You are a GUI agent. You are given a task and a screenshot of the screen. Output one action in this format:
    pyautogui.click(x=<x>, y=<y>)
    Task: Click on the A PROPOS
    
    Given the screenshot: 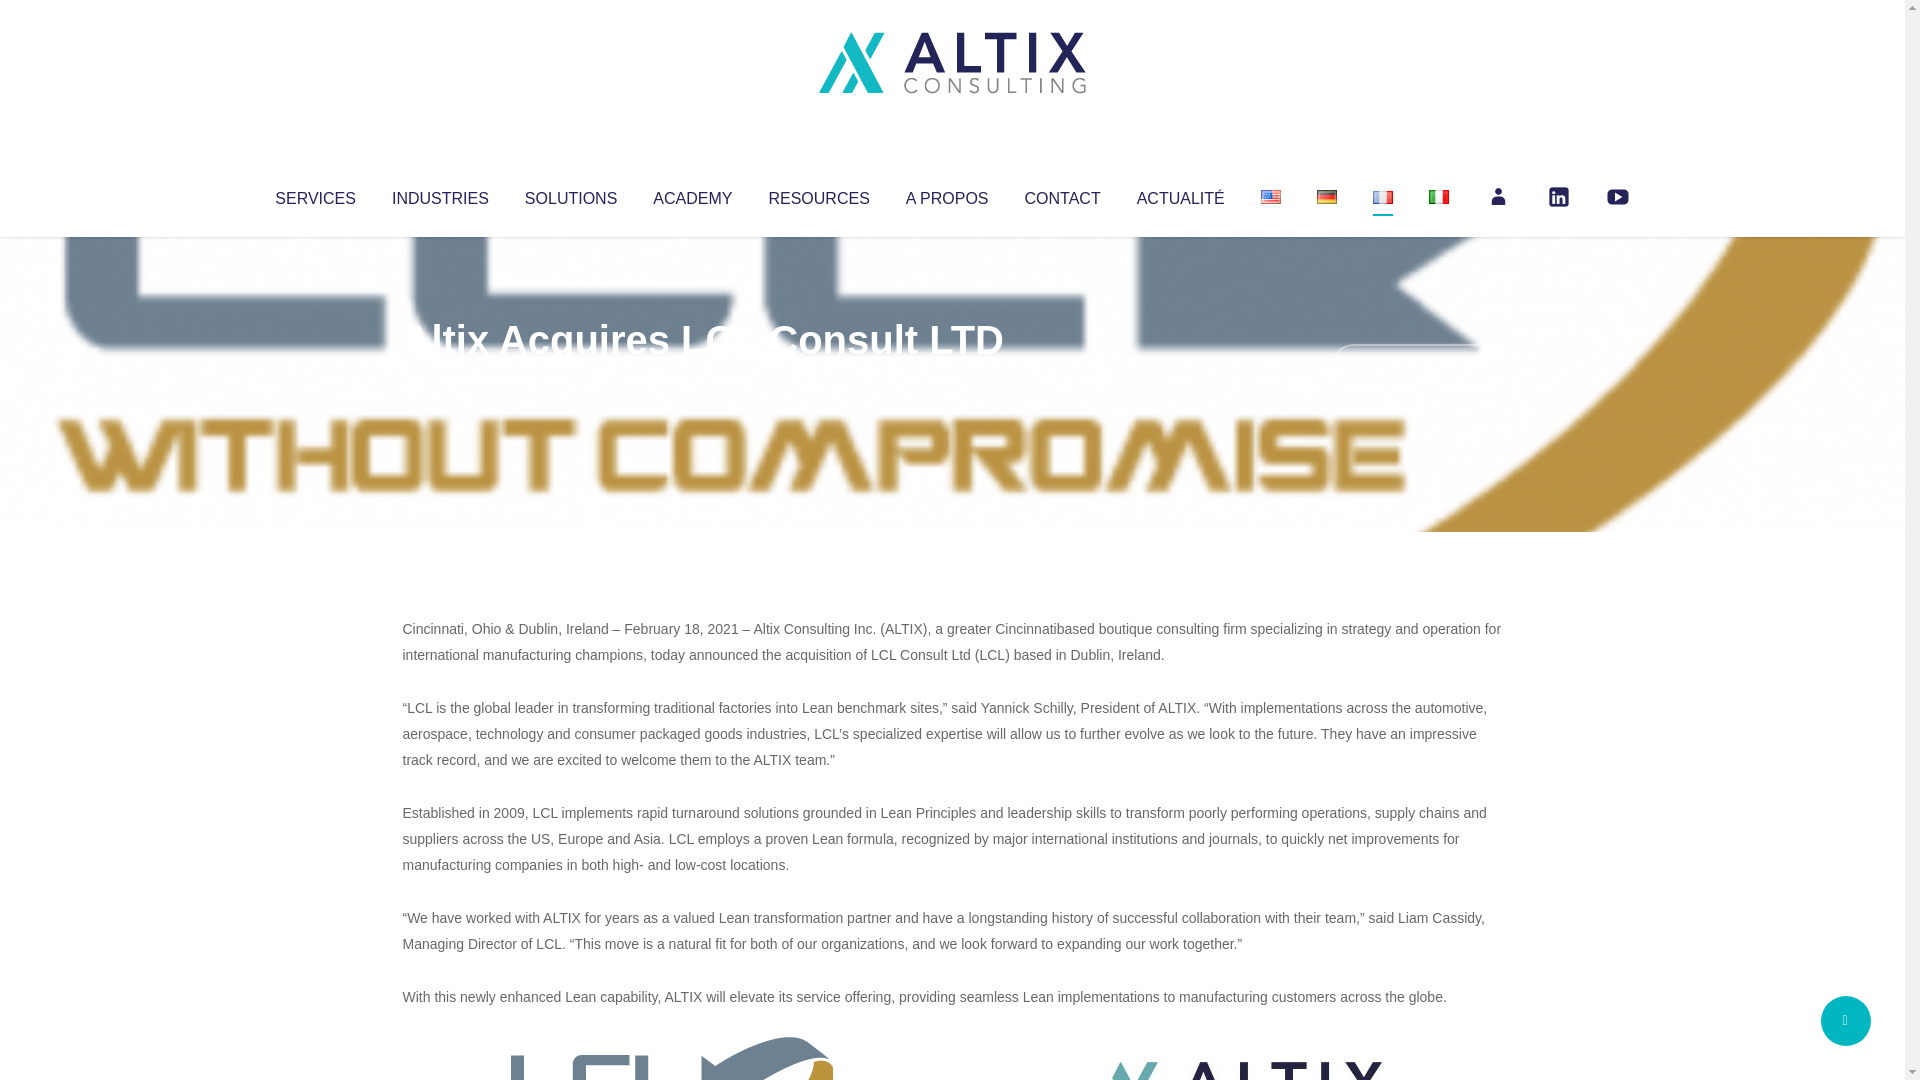 What is the action you would take?
    pyautogui.click(x=947, y=194)
    